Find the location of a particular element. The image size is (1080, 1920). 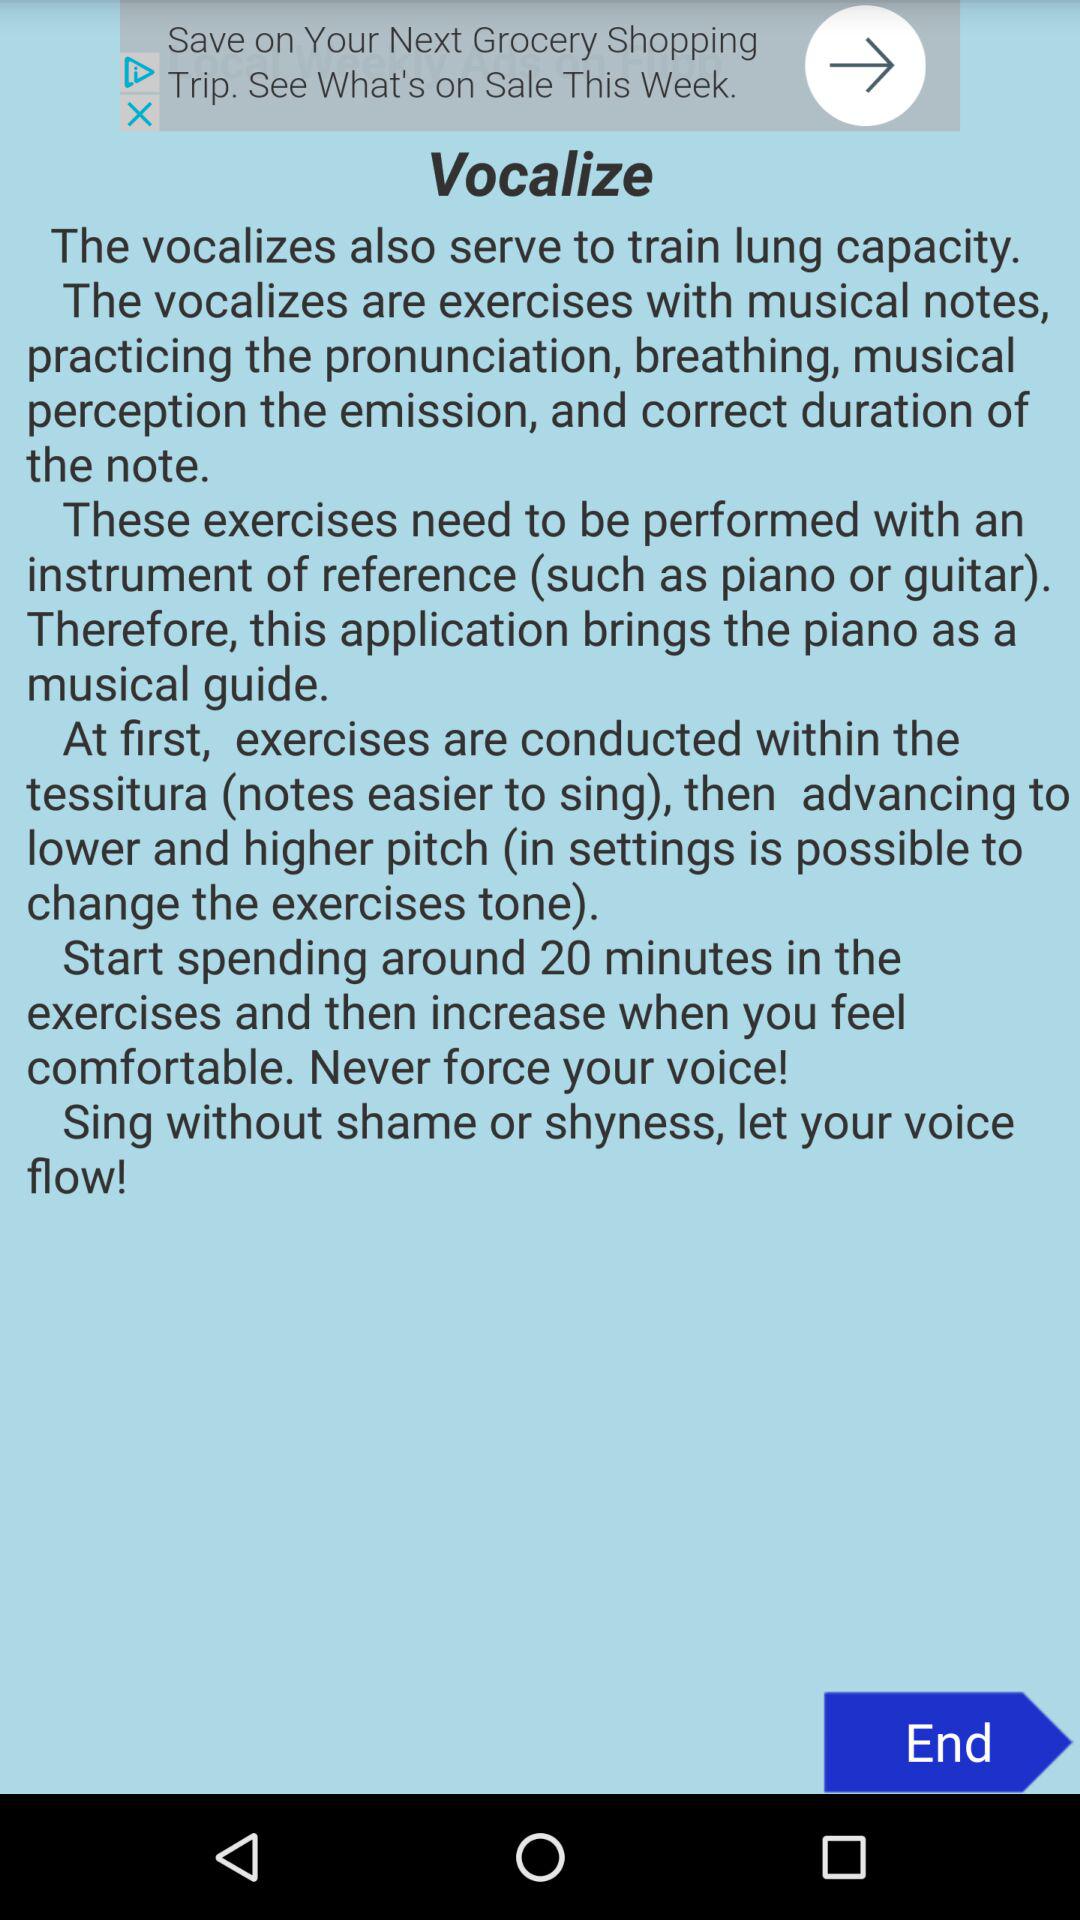

click the advertisement for grocery shopping is located at coordinates (540, 66).